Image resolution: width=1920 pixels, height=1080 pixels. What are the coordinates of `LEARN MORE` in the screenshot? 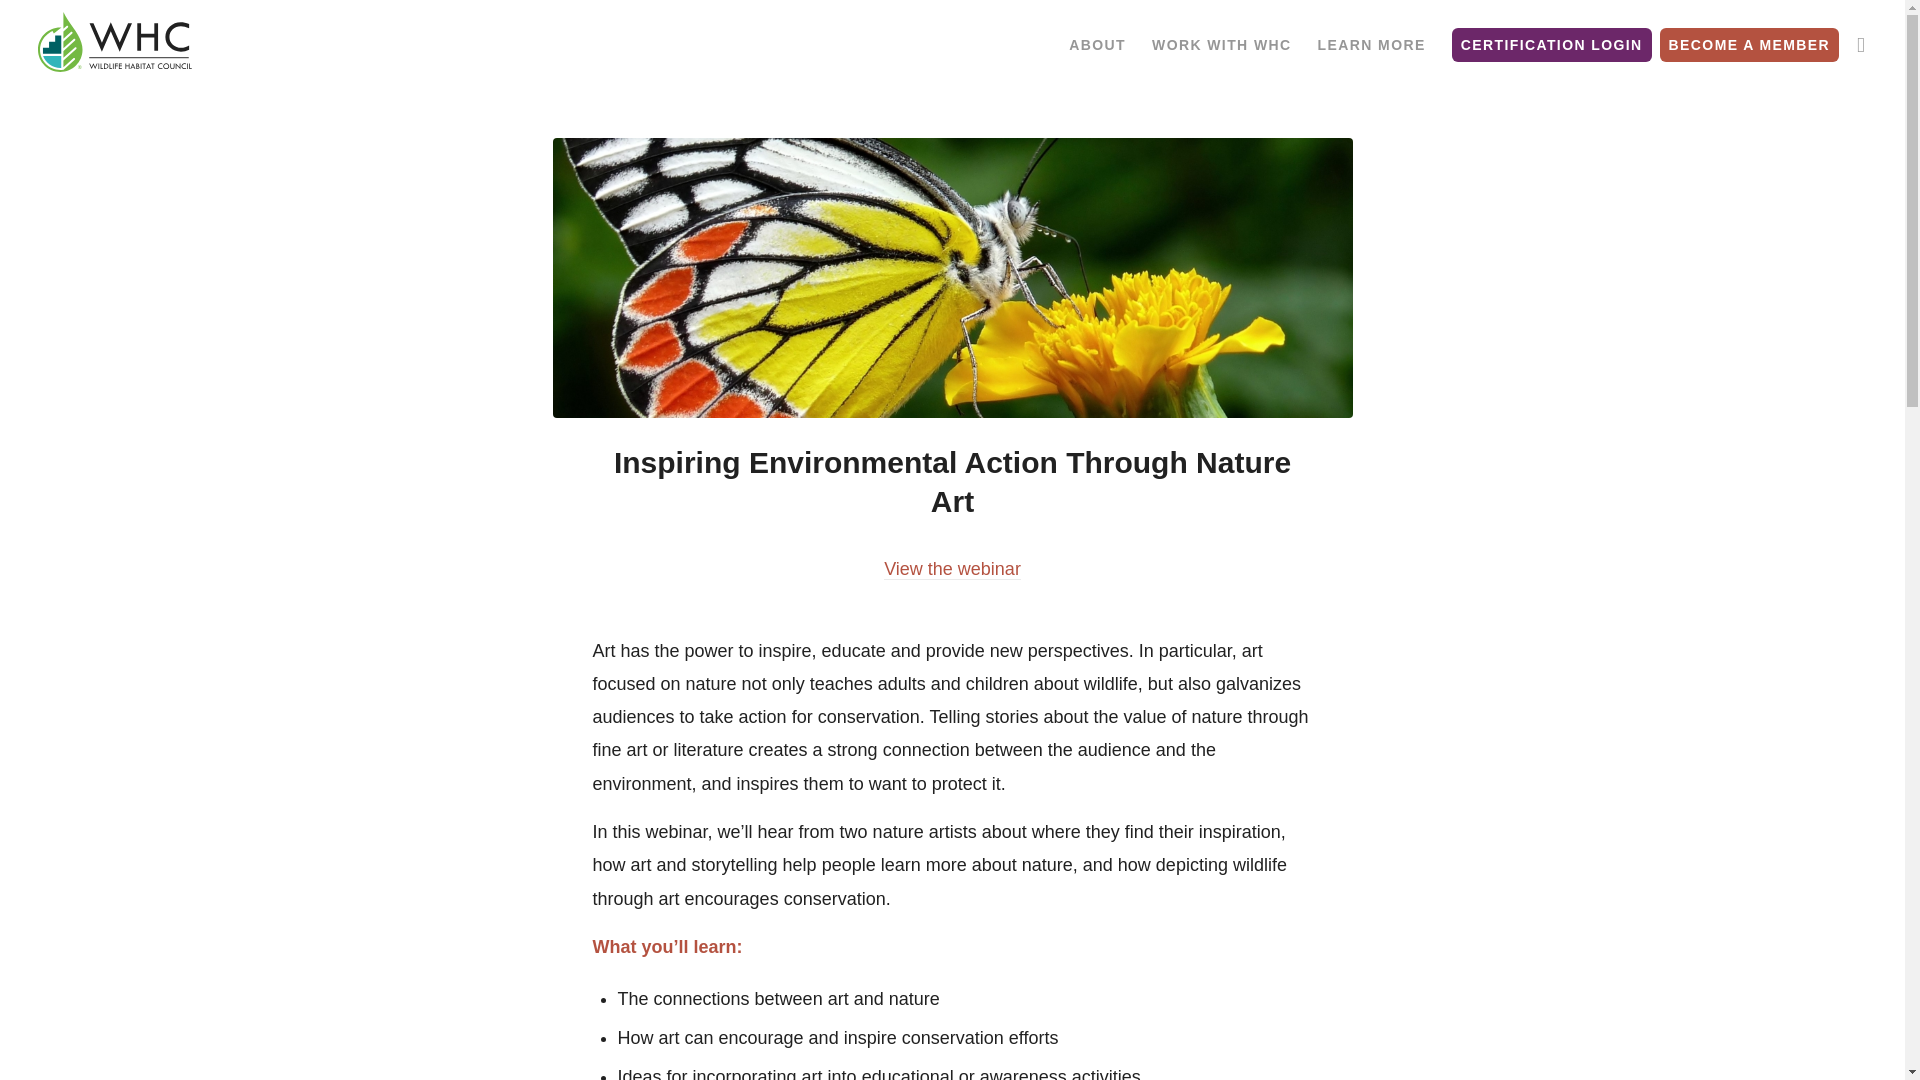 It's located at (1372, 44).